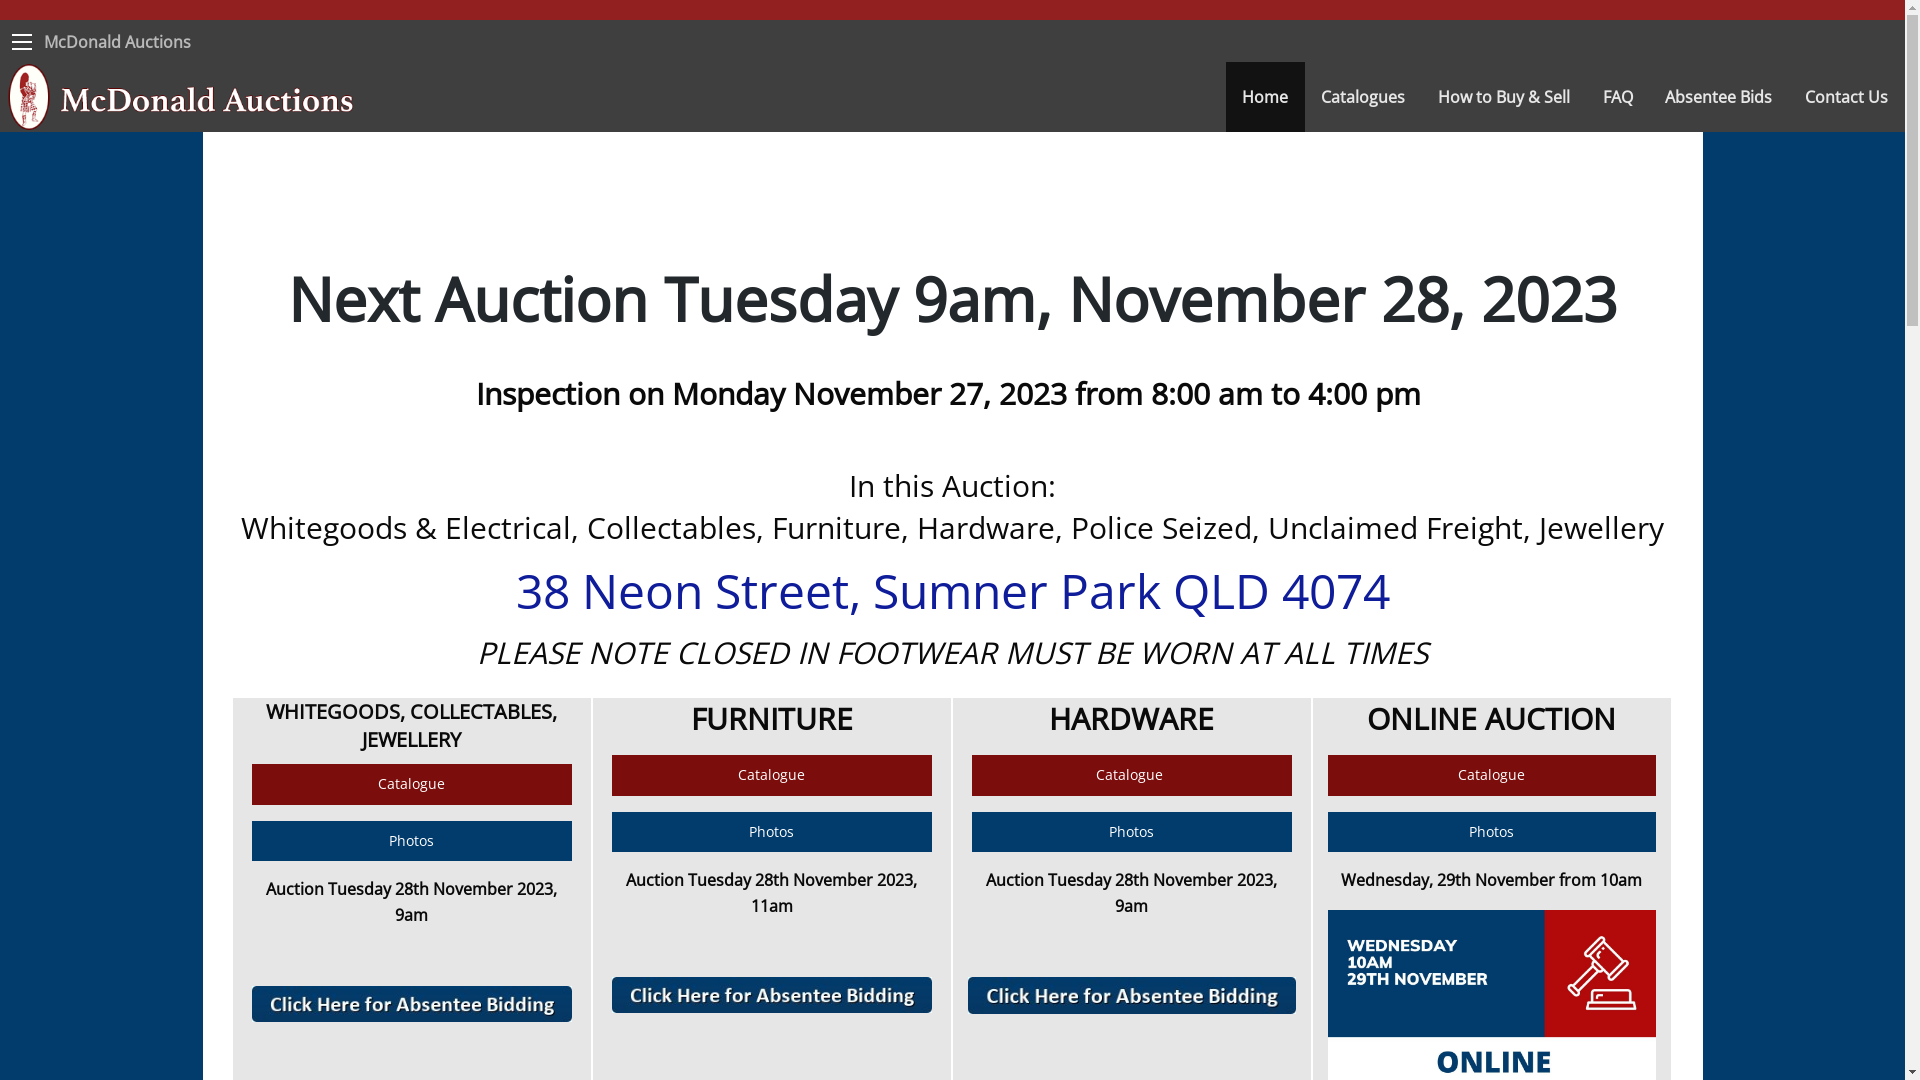 Image resolution: width=1920 pixels, height=1080 pixels. Describe the element at coordinates (772, 776) in the screenshot. I see `Catalogue` at that location.